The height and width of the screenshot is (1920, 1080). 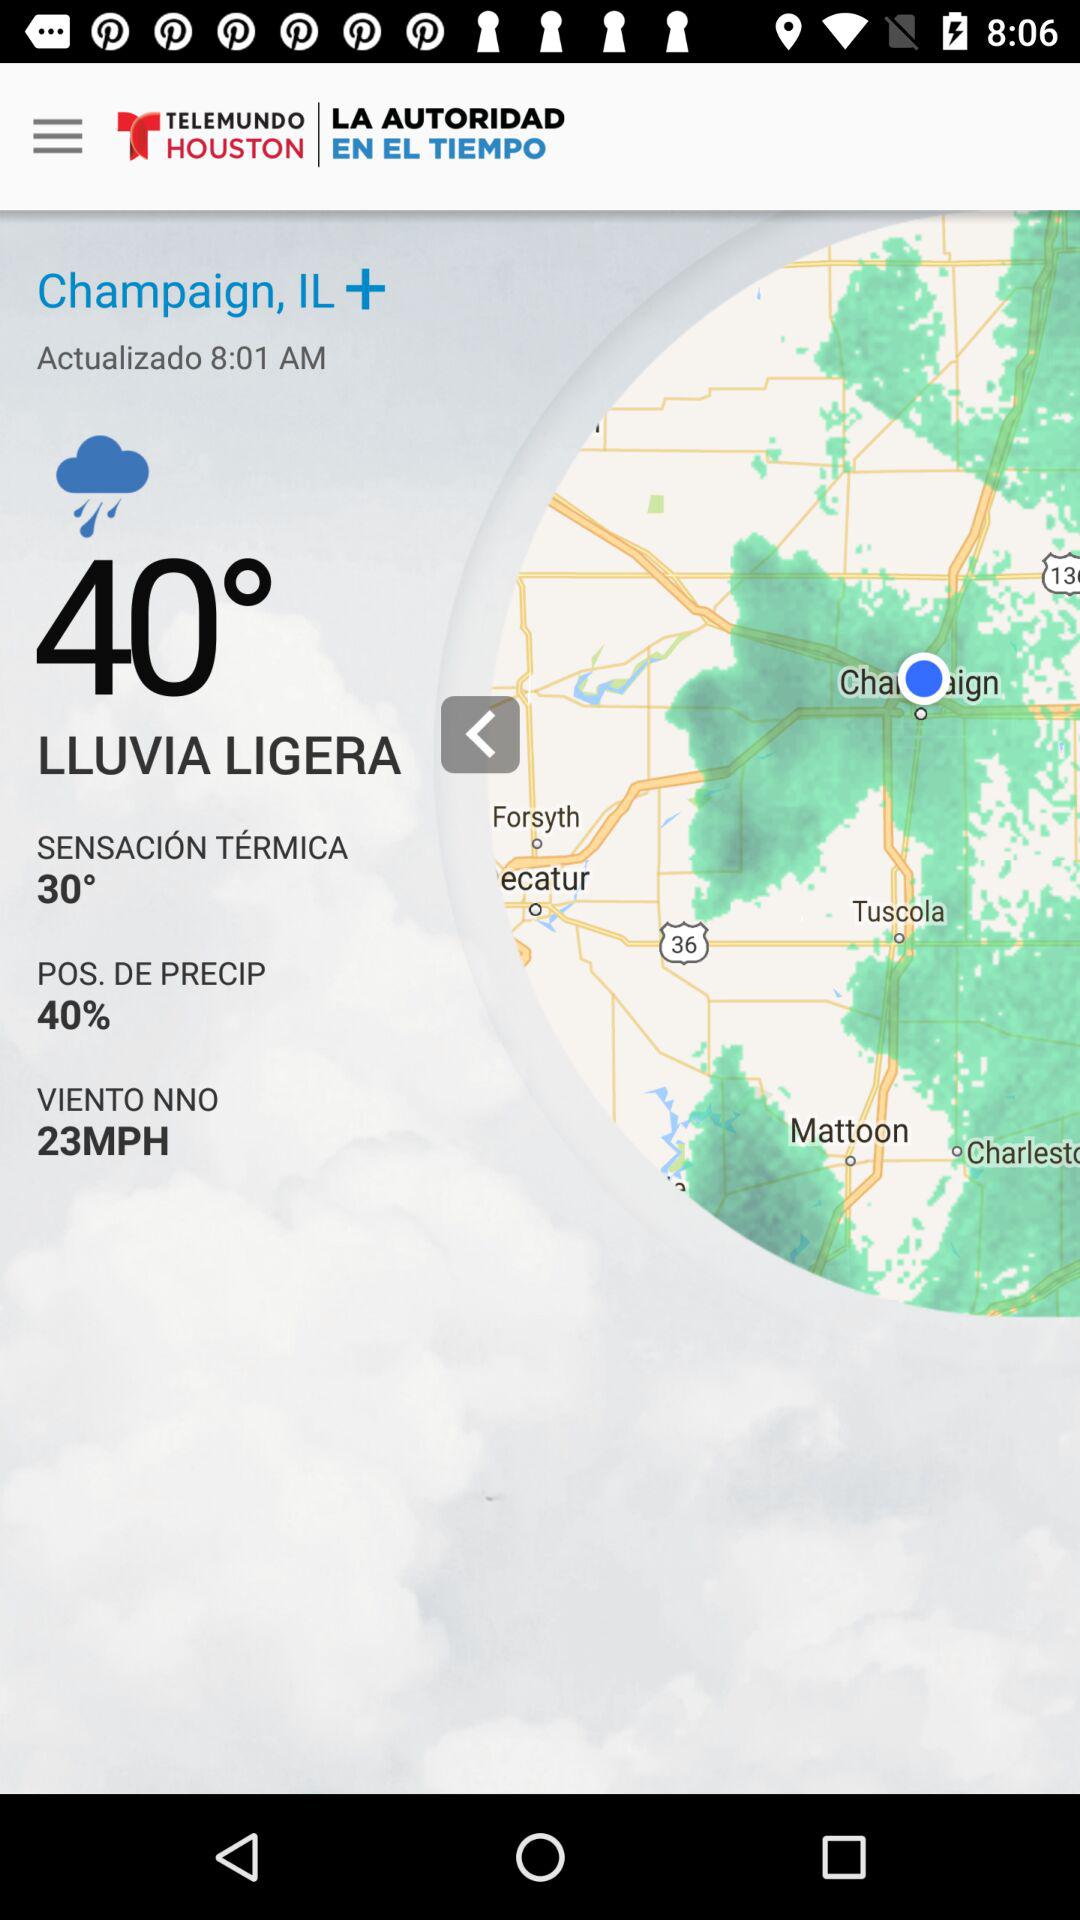 I want to click on click on champaign il , so click(x=210, y=288).